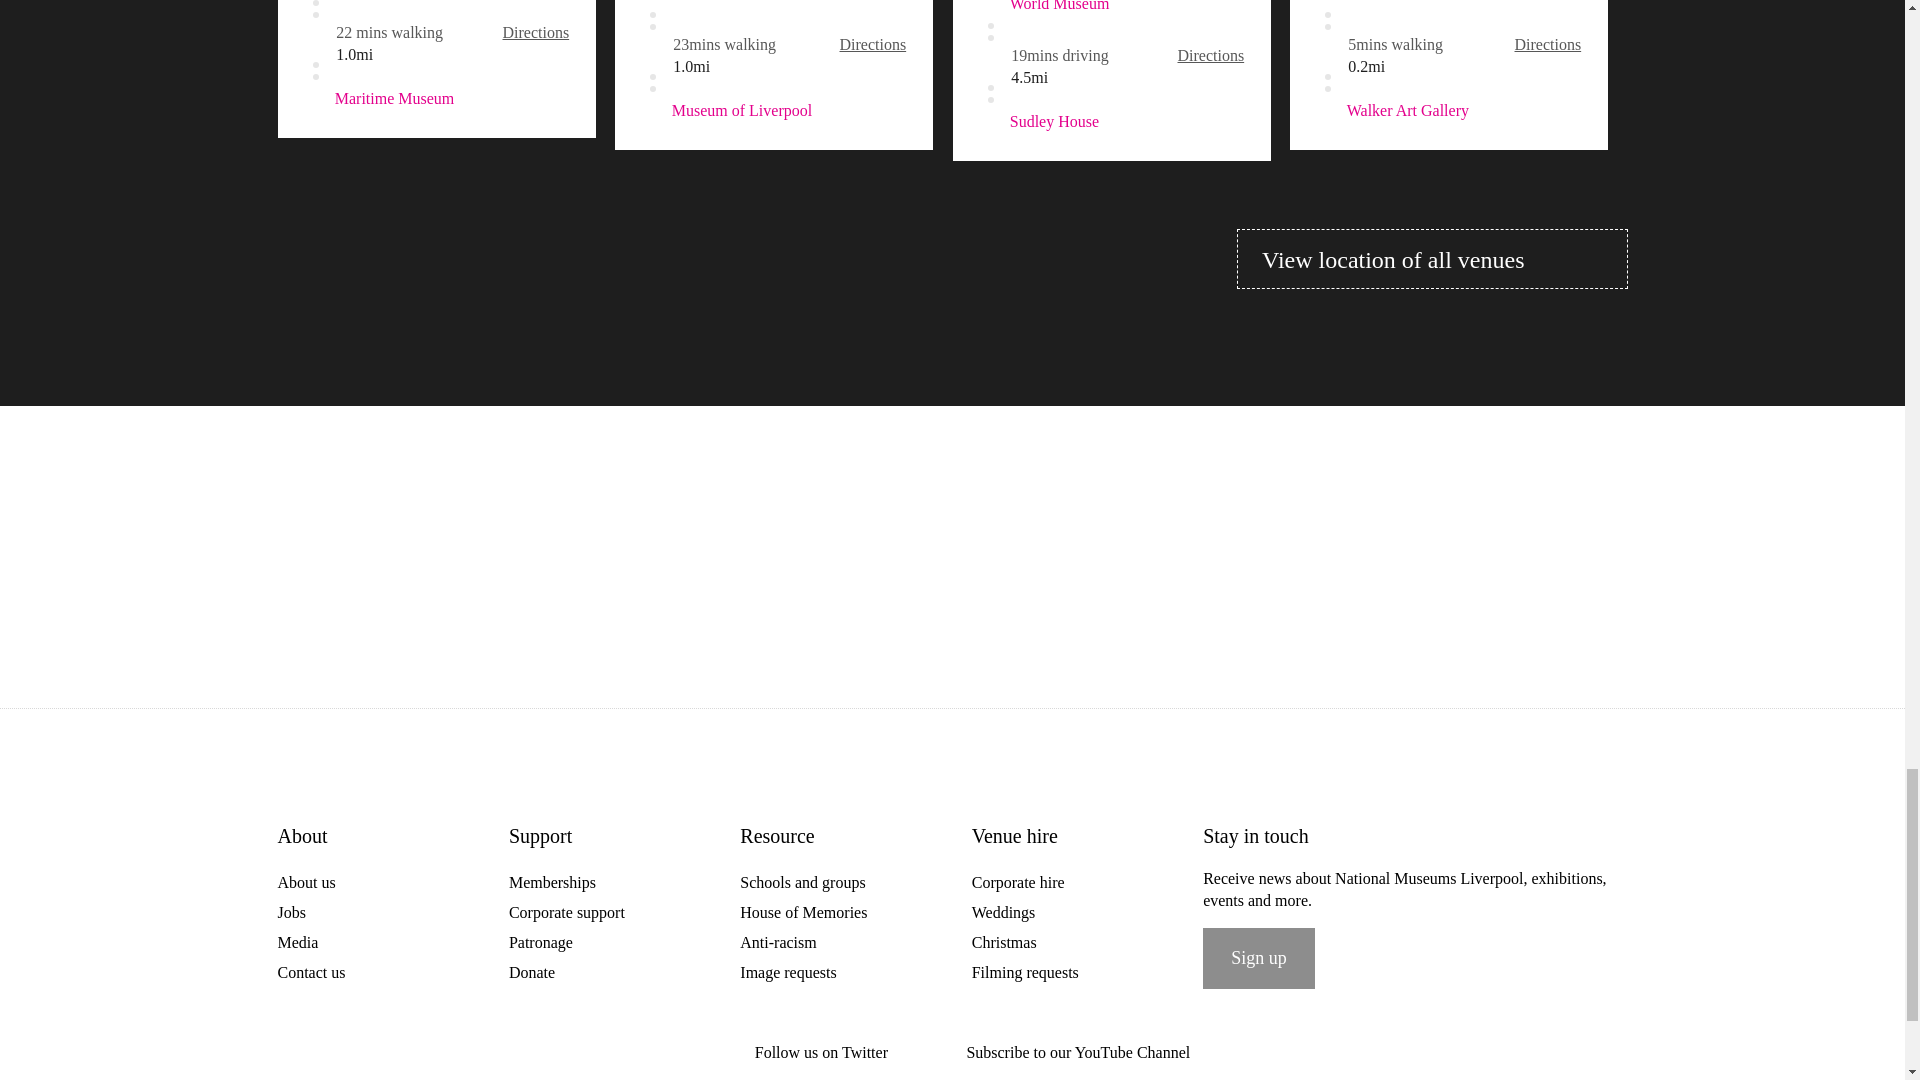  What do you see at coordinates (774, 111) in the screenshot?
I see `Museum of Liverpool` at bounding box center [774, 111].